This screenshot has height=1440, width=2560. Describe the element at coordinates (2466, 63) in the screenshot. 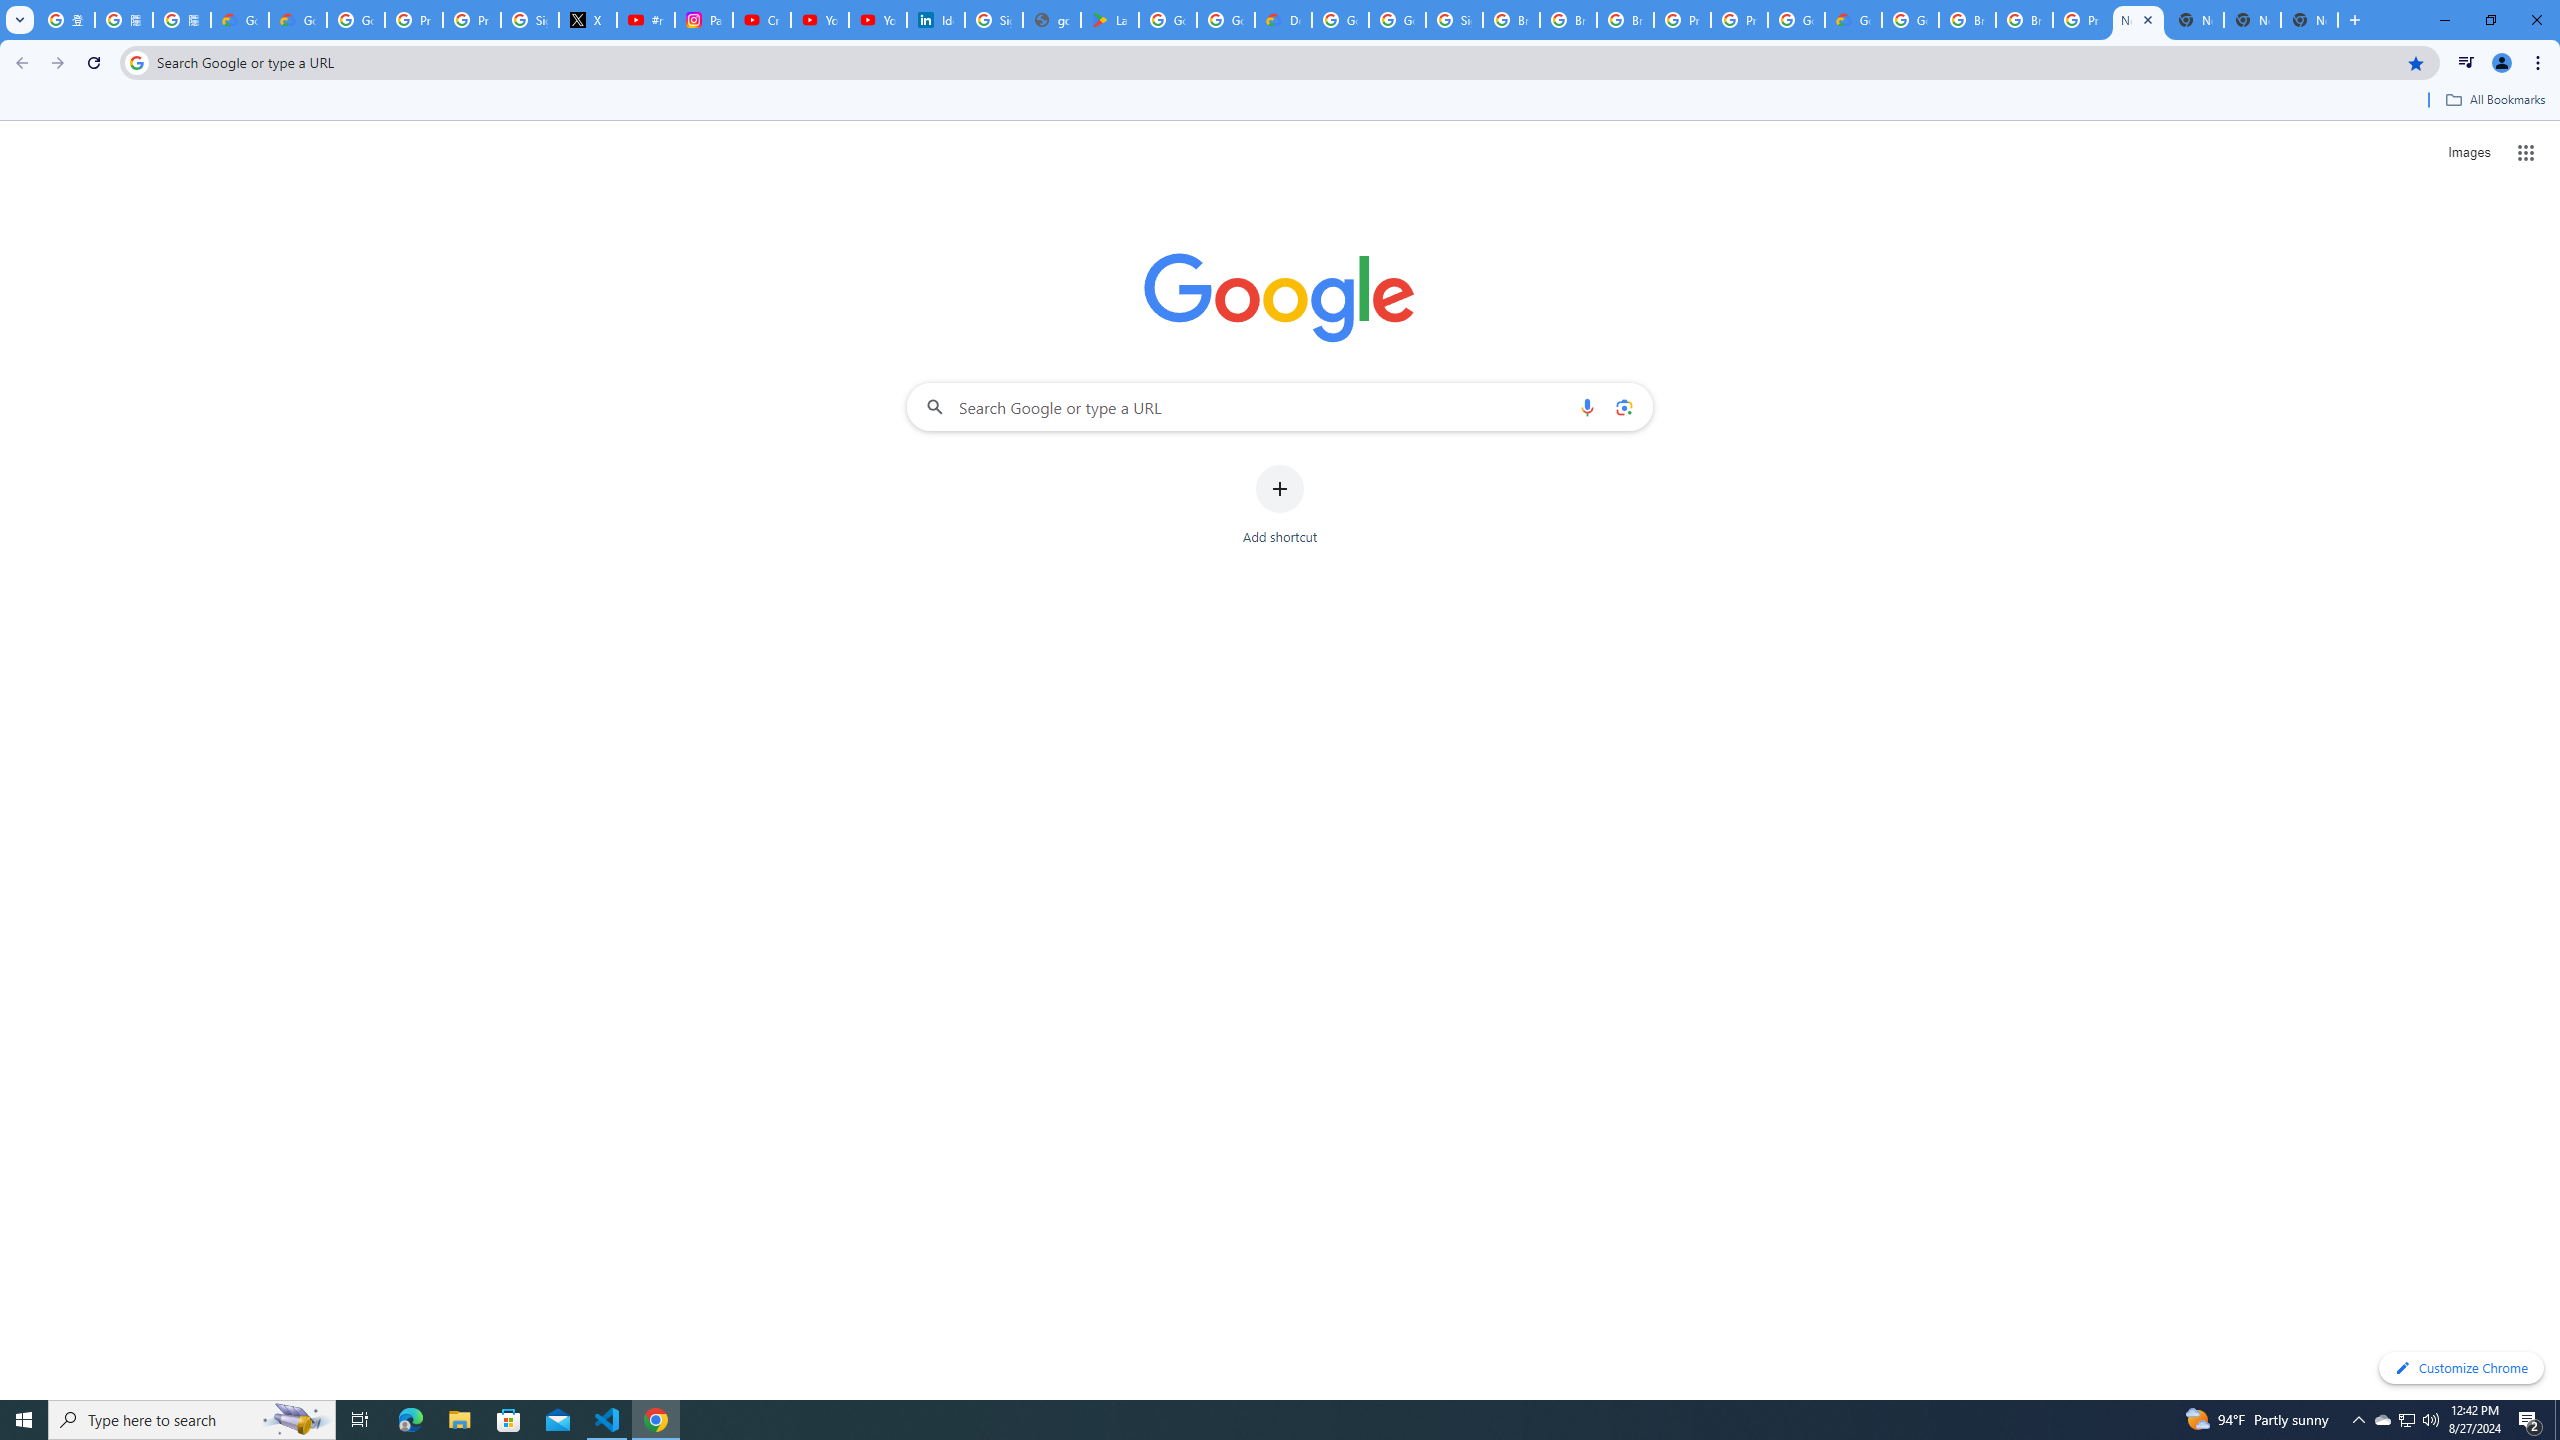

I see `Control your music, videos, and more` at that location.